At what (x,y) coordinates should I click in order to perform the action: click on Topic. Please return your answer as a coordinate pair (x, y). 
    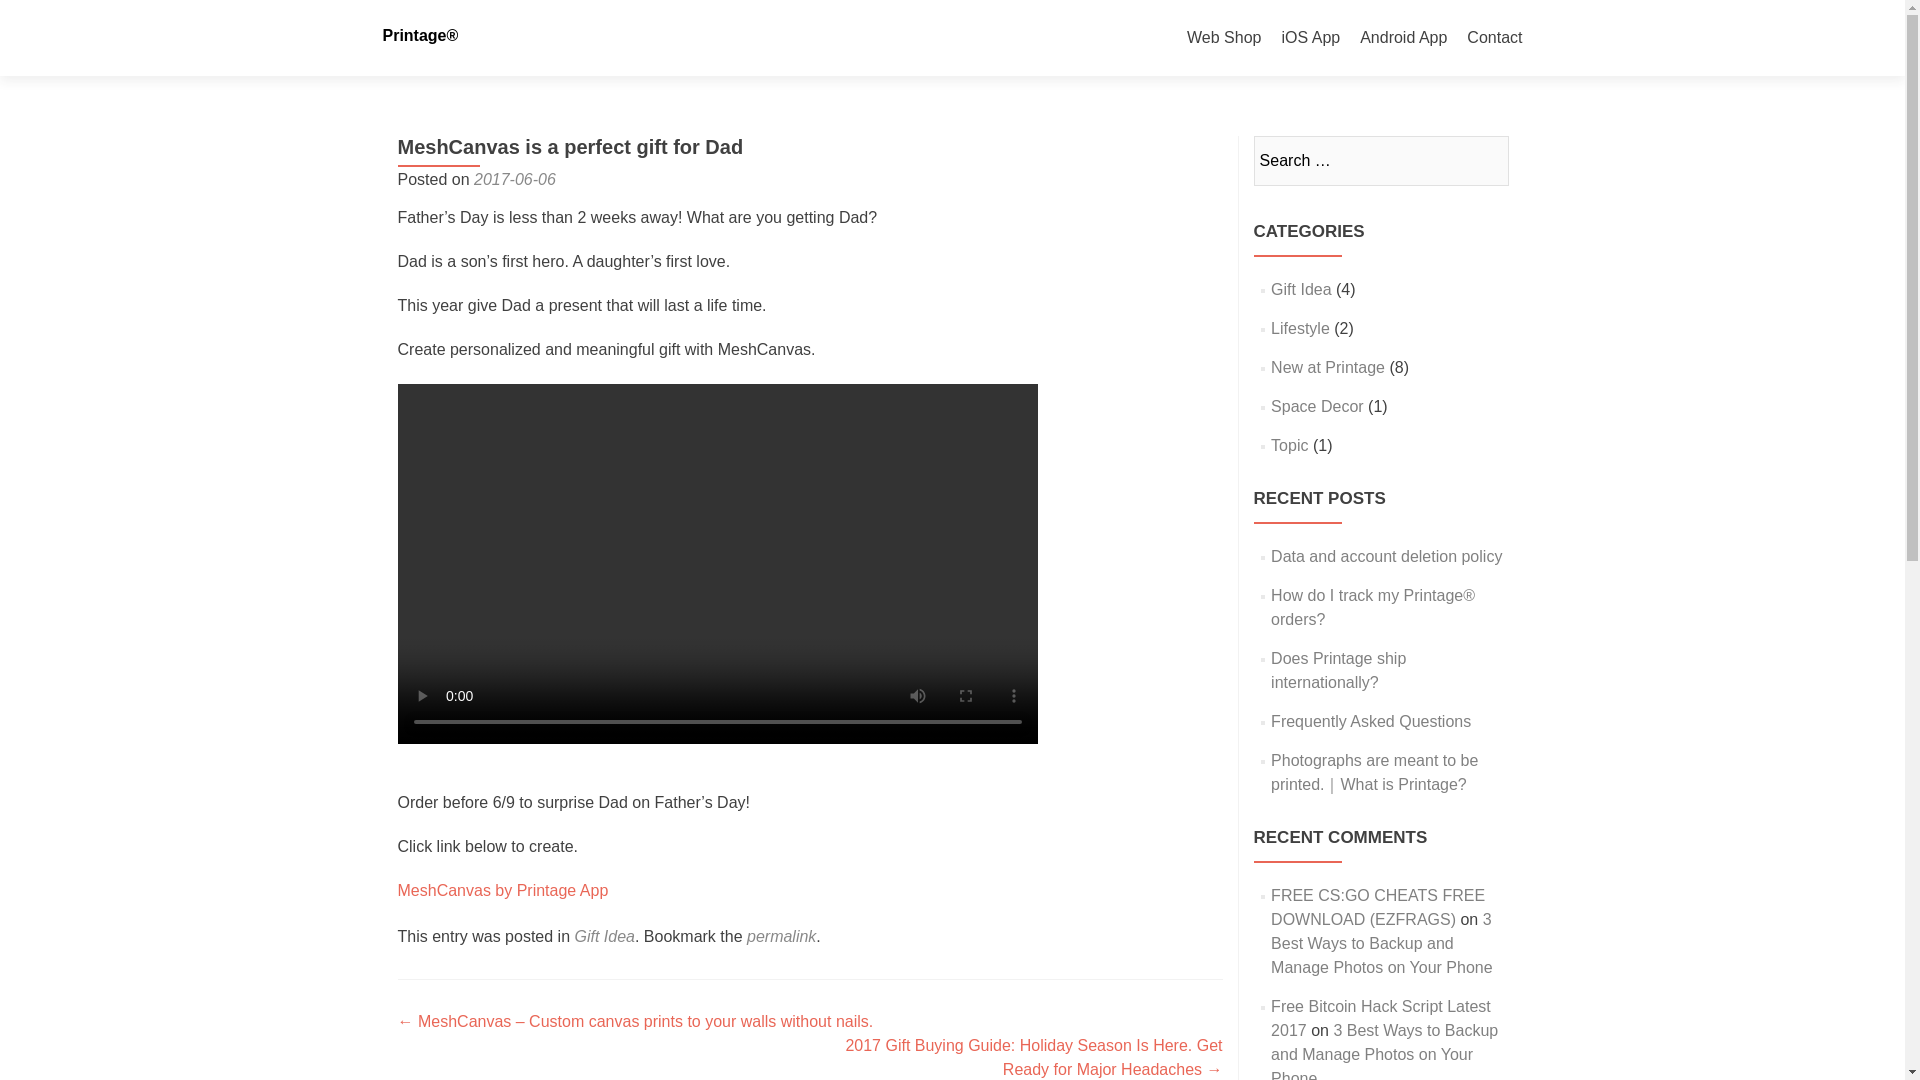
    Looking at the image, I should click on (1289, 445).